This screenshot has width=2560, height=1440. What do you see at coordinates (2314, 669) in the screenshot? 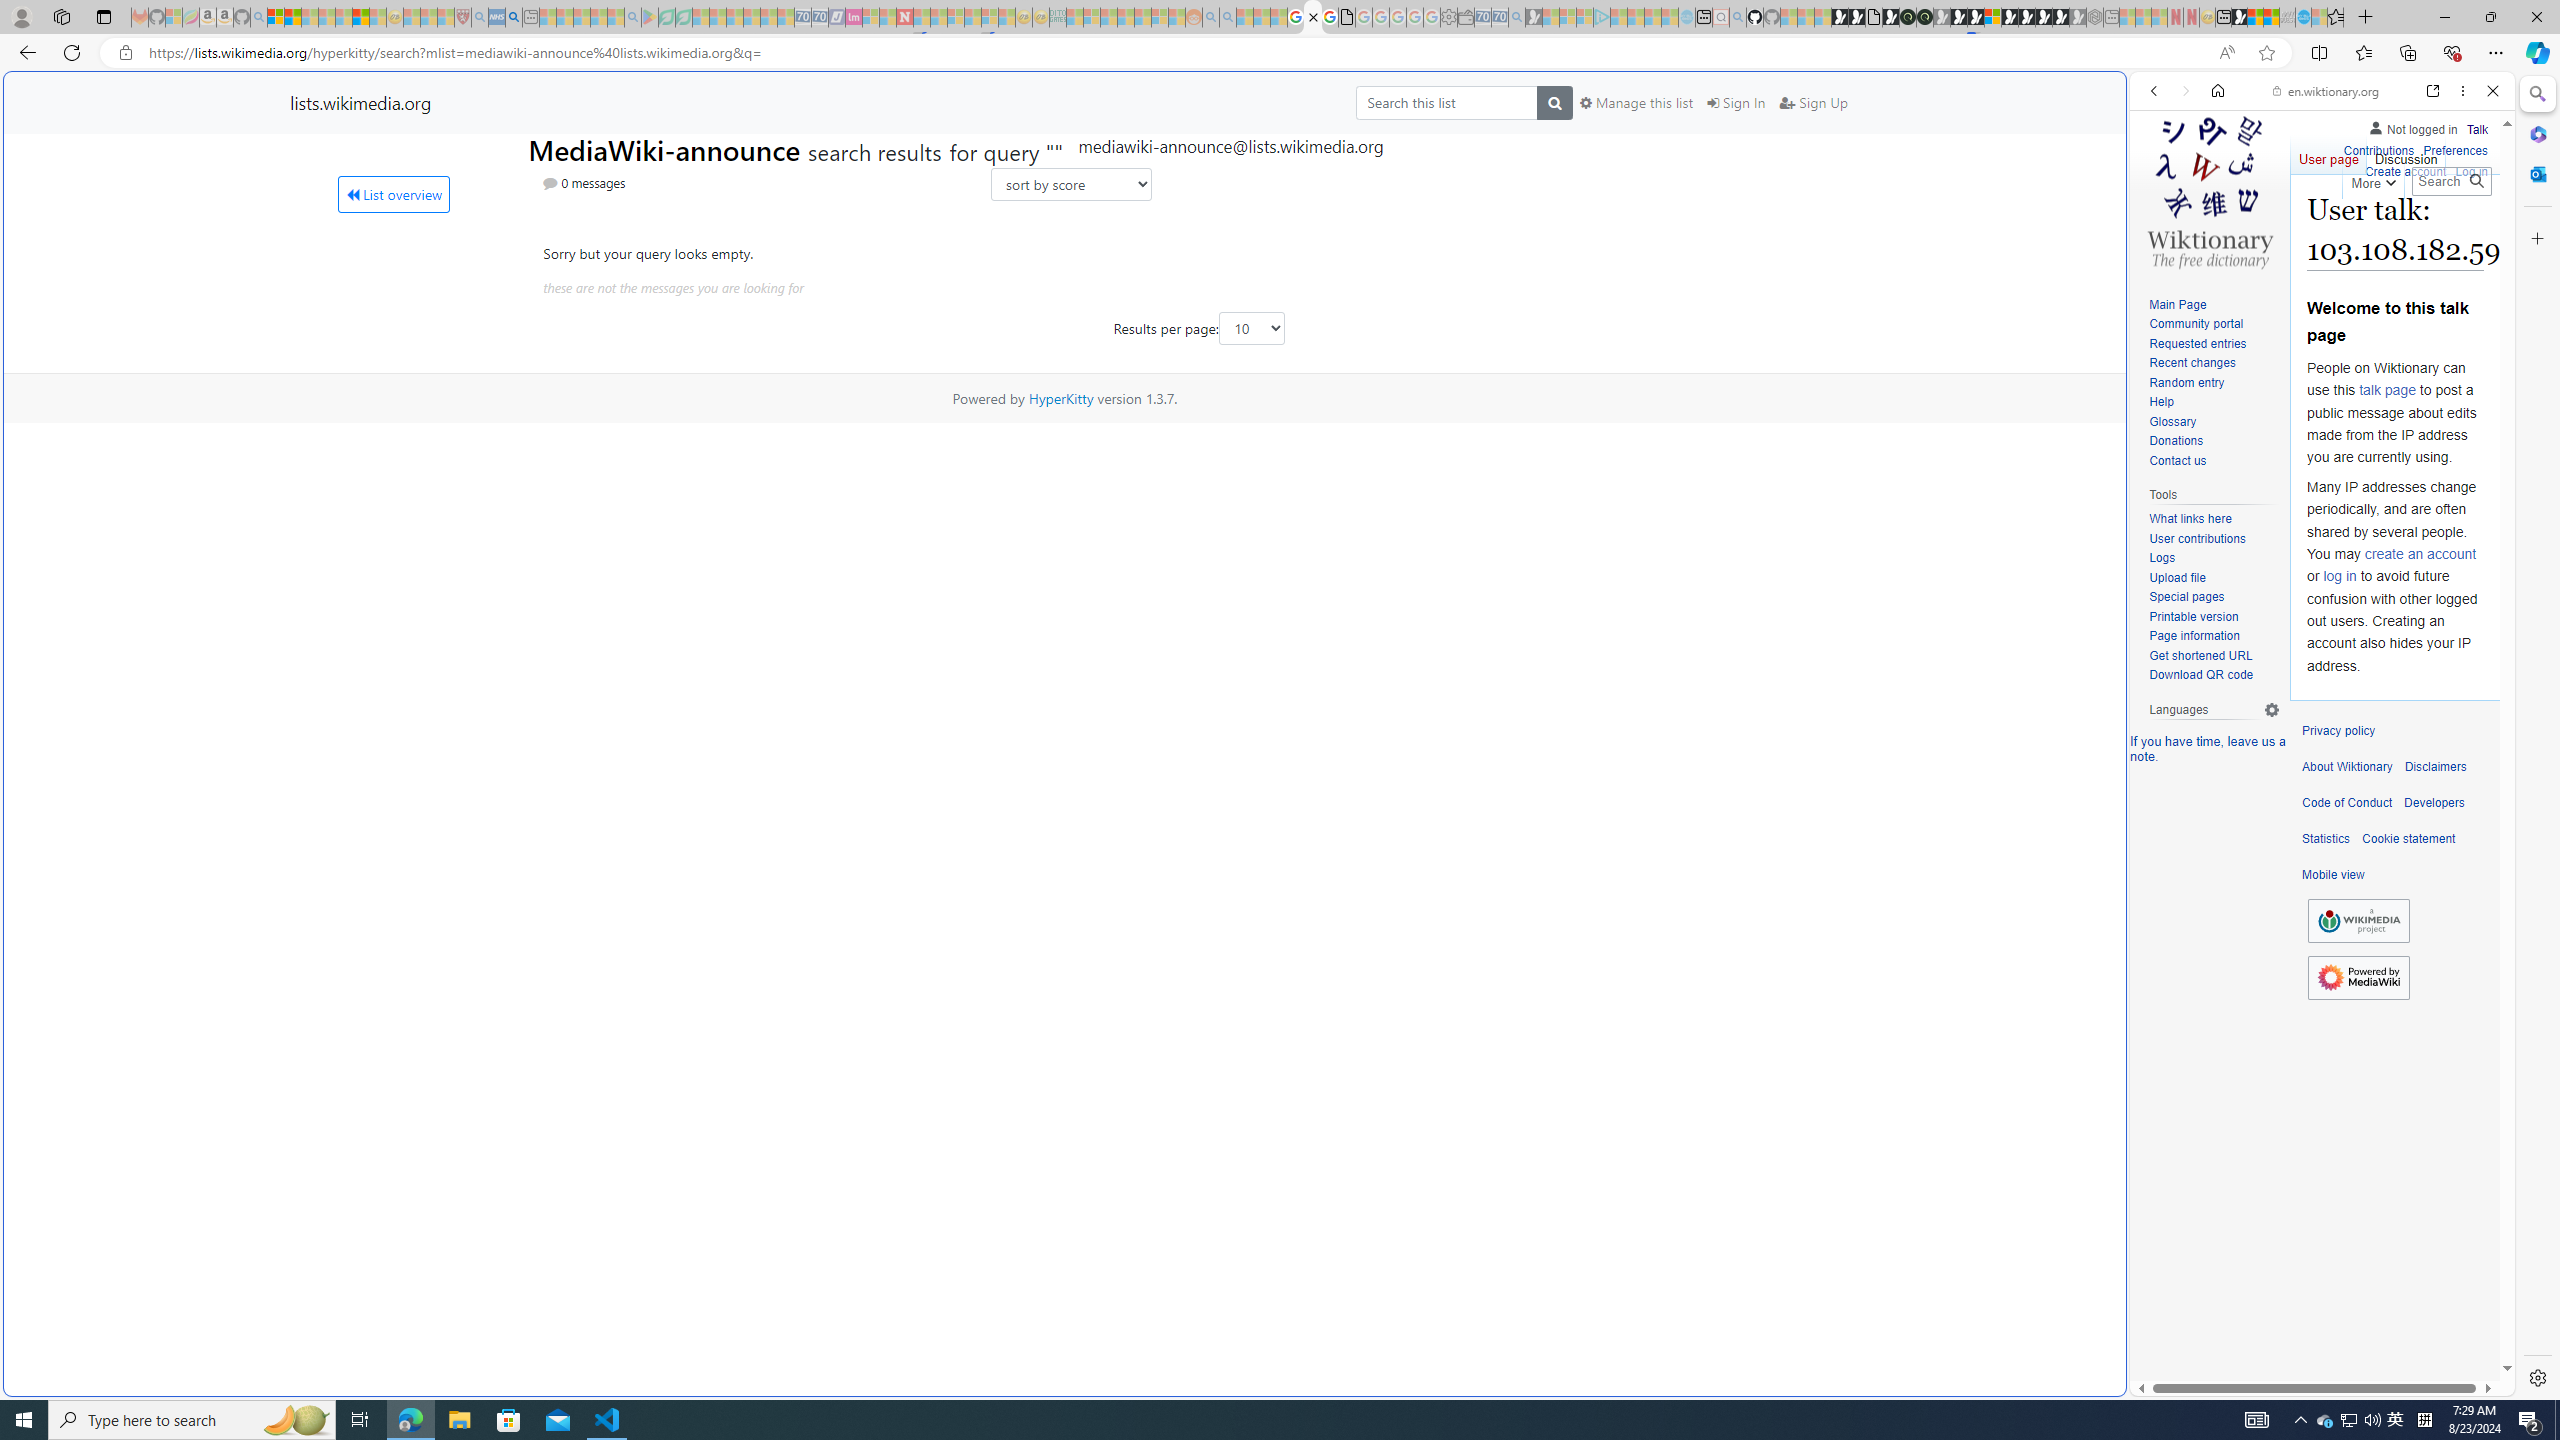
I see `Wiktionary` at bounding box center [2314, 669].